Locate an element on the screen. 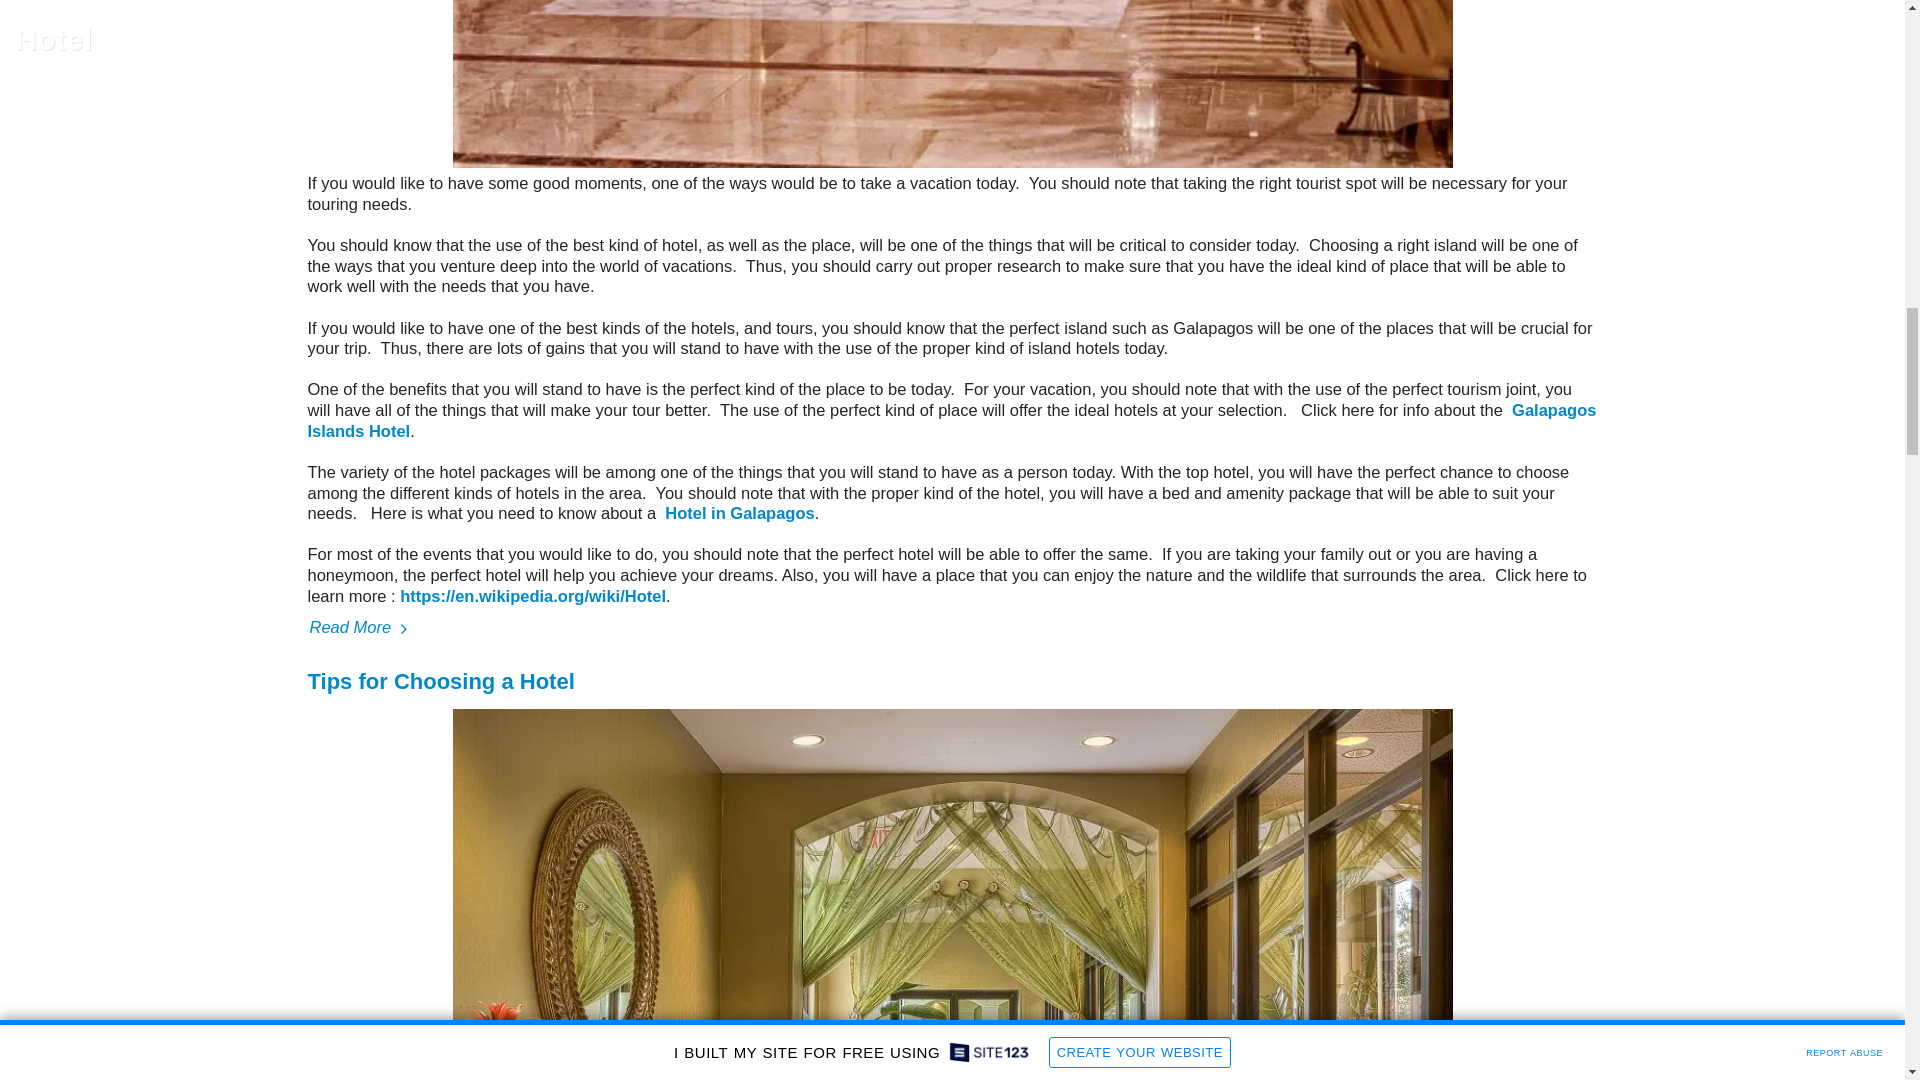  Tips for Choosing a Hotel is located at coordinates (440, 681).